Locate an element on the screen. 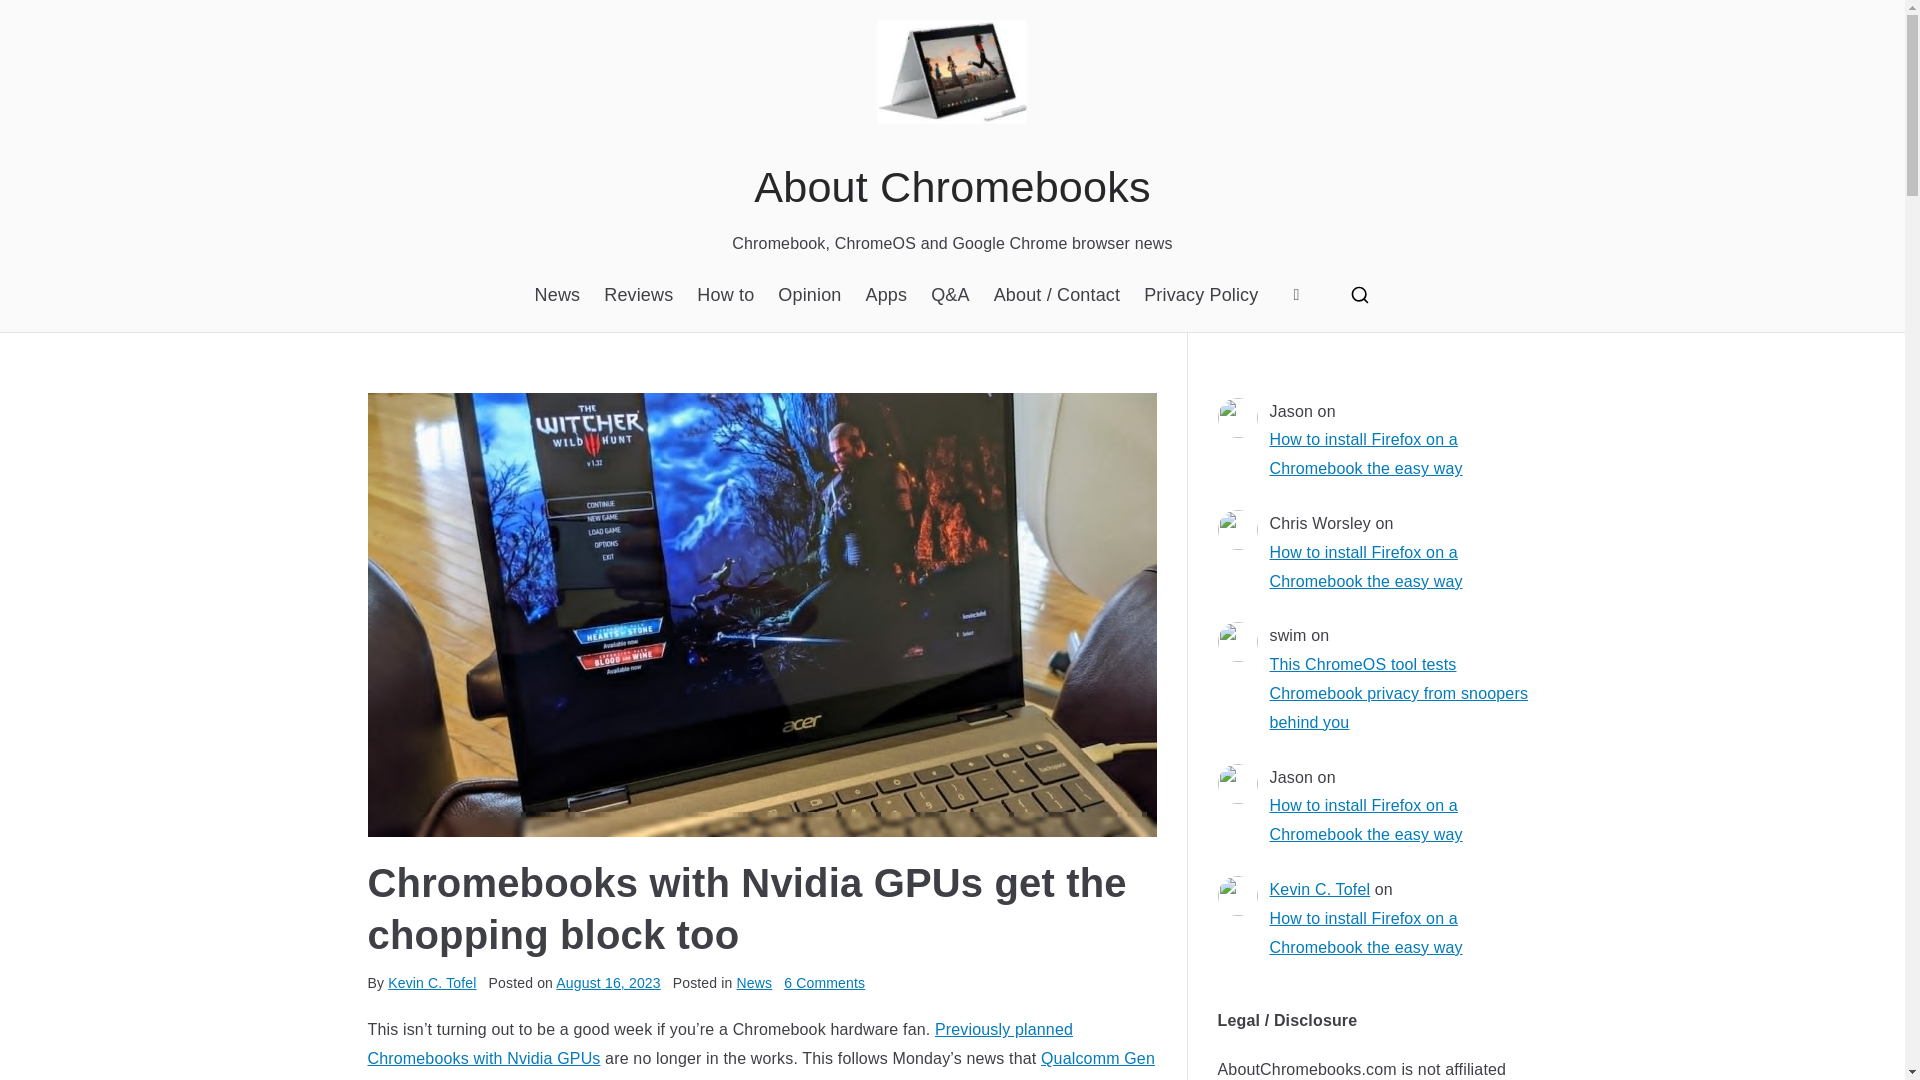 This screenshot has width=1920, height=1080. Reviews is located at coordinates (638, 294).